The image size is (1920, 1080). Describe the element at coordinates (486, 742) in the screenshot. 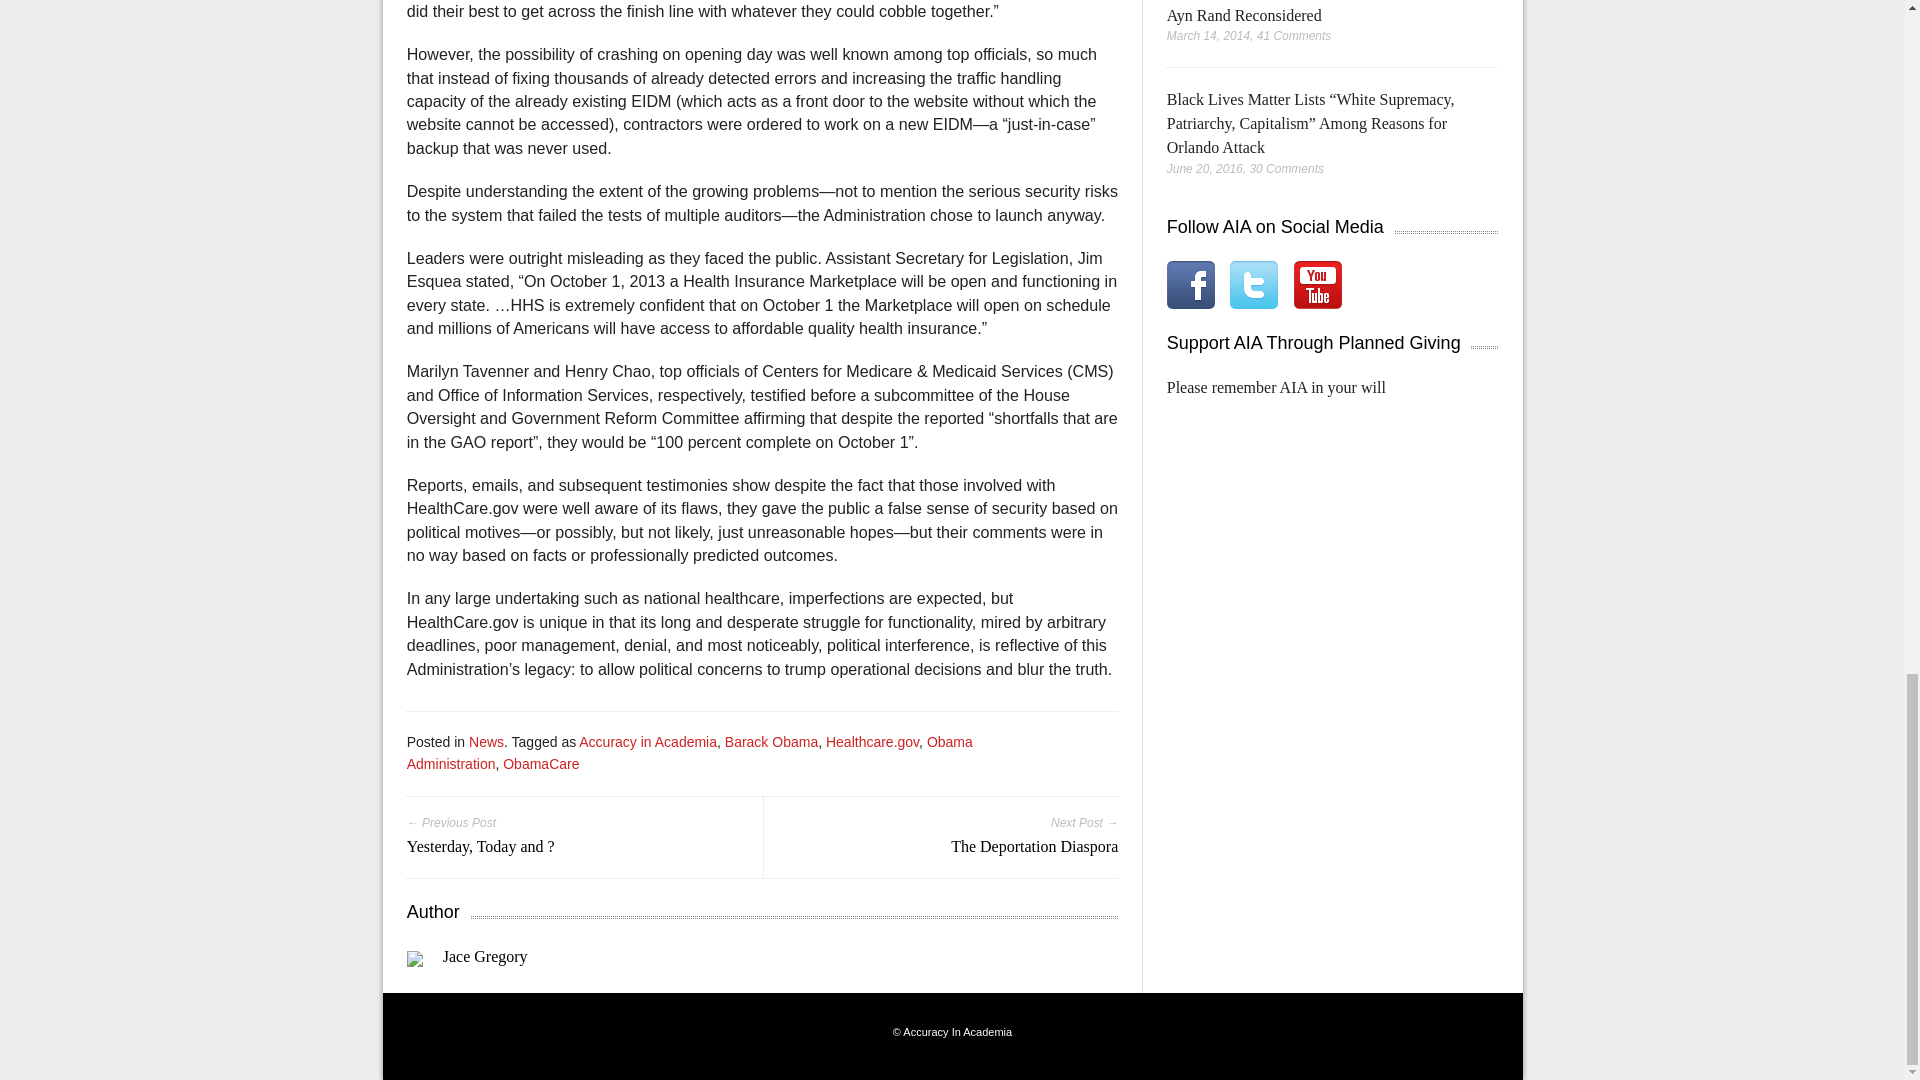

I see `News` at that location.